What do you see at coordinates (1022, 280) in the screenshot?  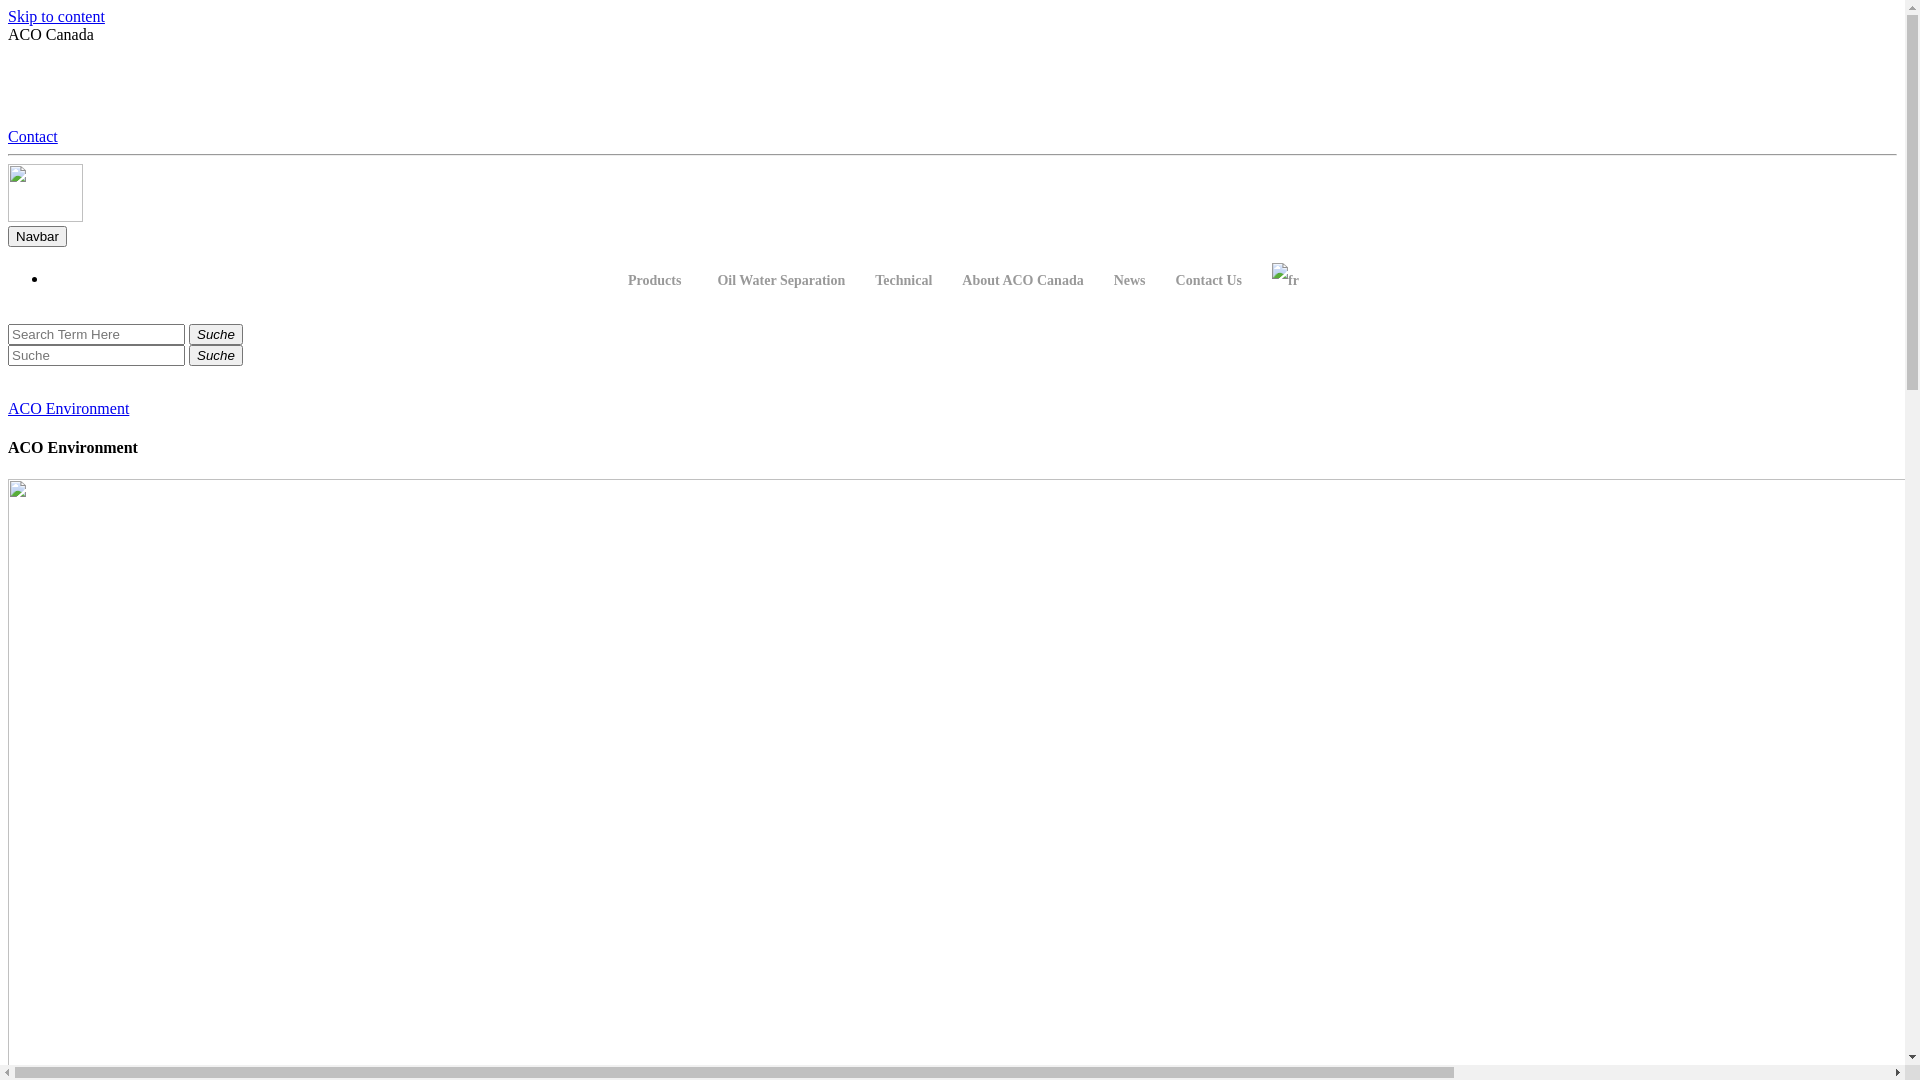 I see `About ACO Canada` at bounding box center [1022, 280].